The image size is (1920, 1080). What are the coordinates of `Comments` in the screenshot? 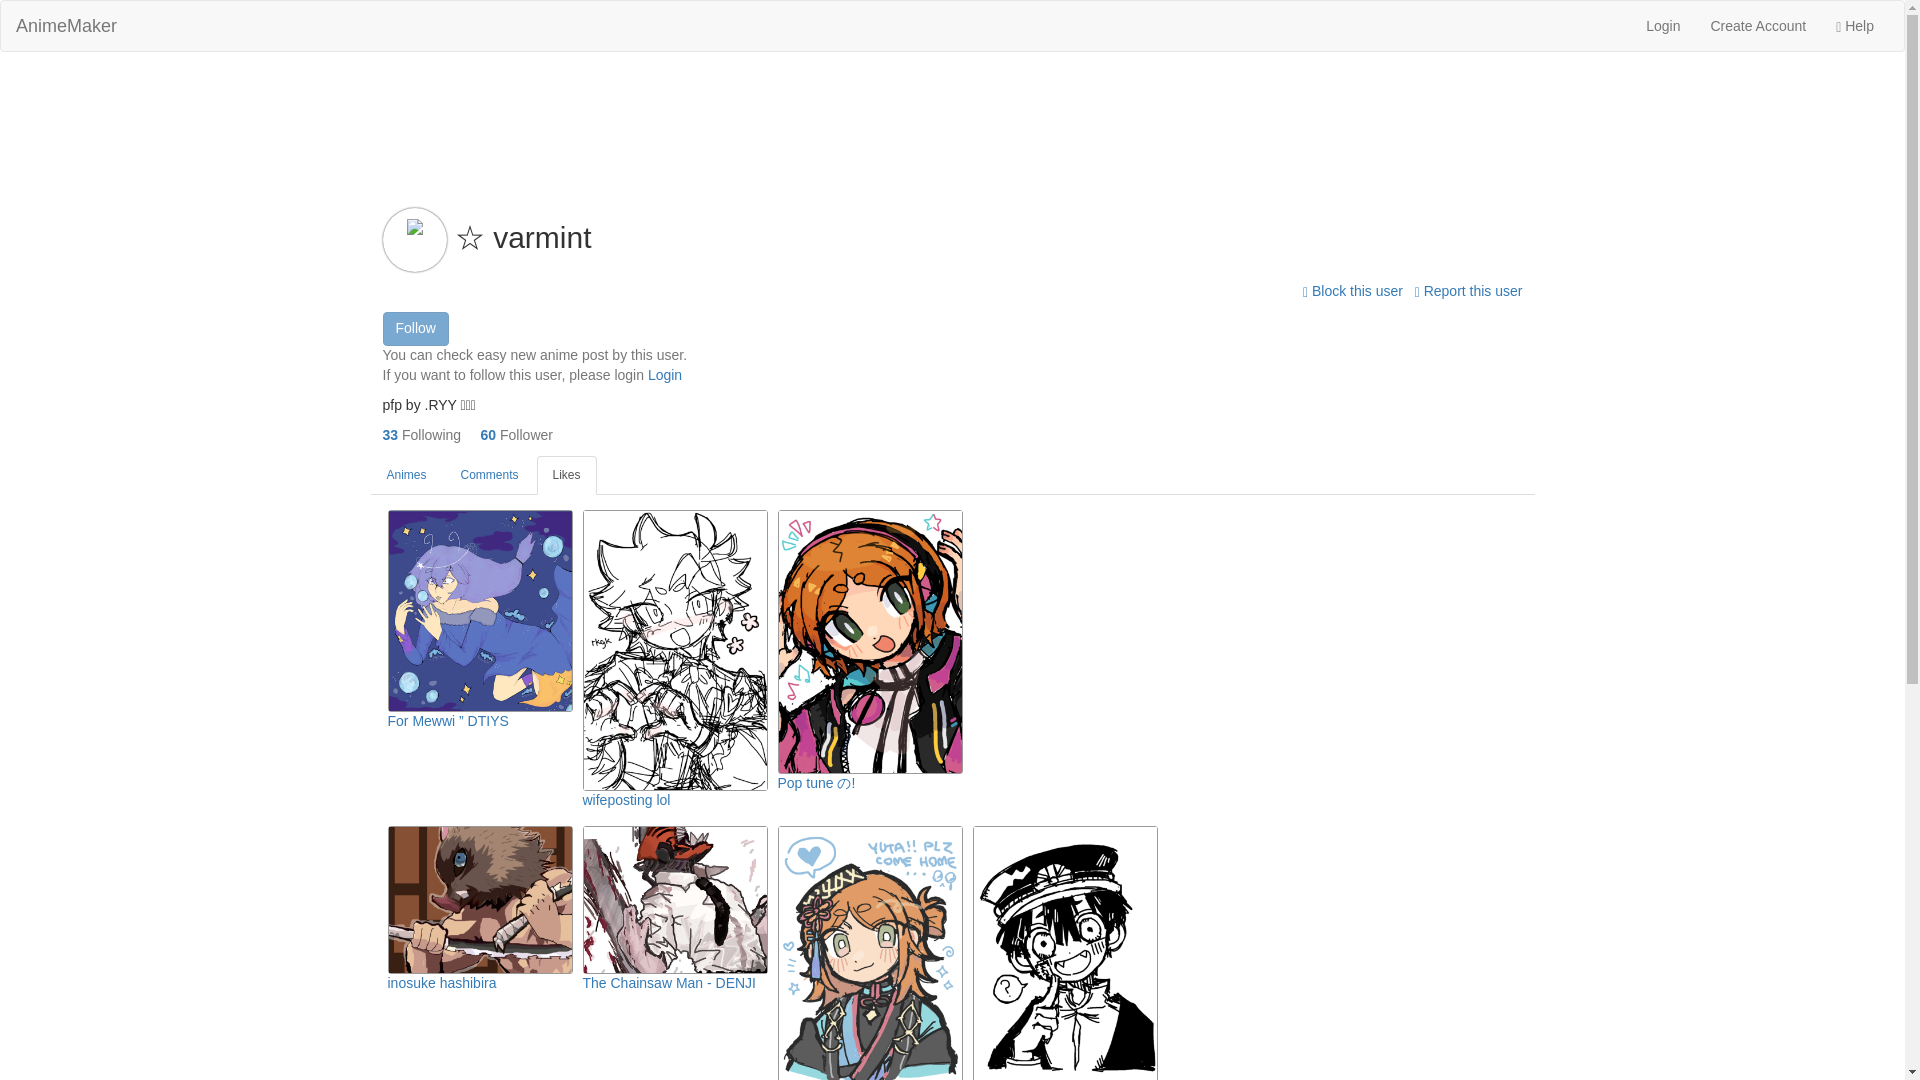 It's located at (490, 474).